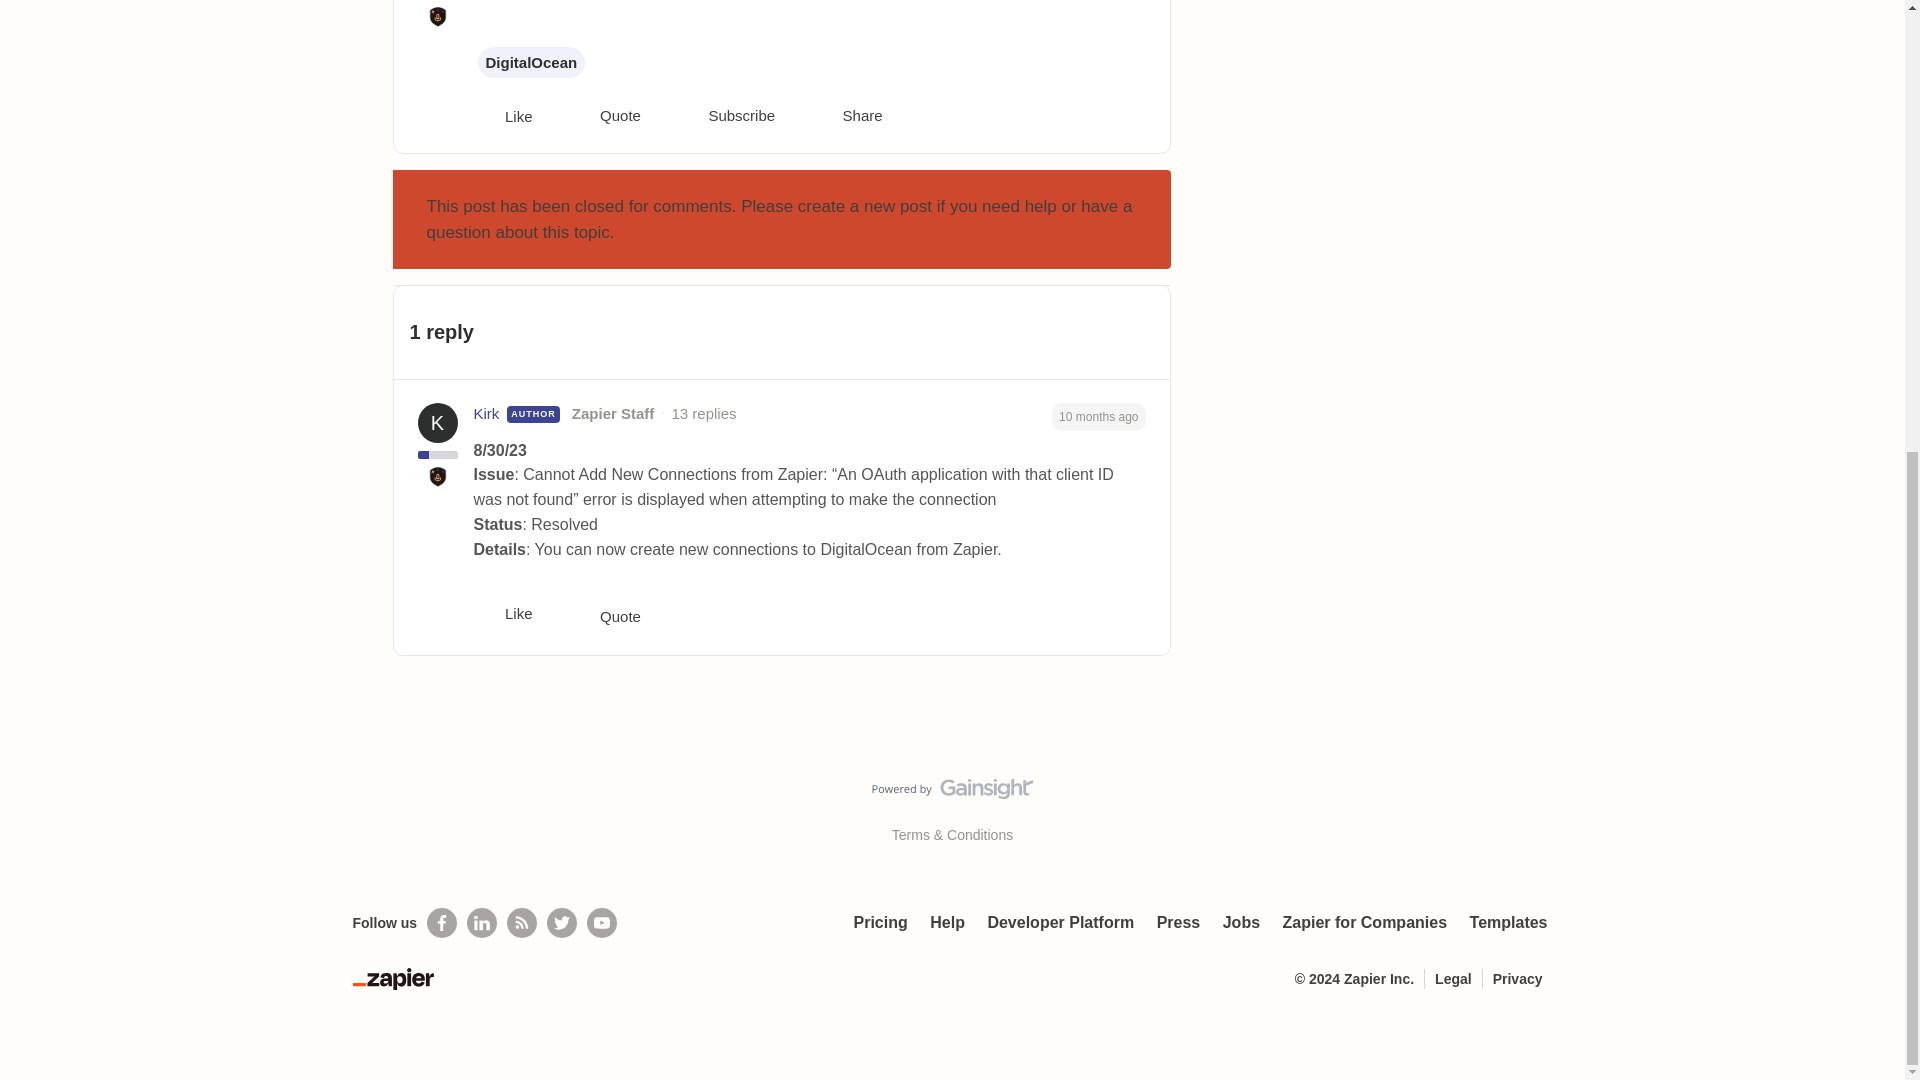  Describe the element at coordinates (602, 923) in the screenshot. I see `See helpful Zapier videos on Youtube` at that location.